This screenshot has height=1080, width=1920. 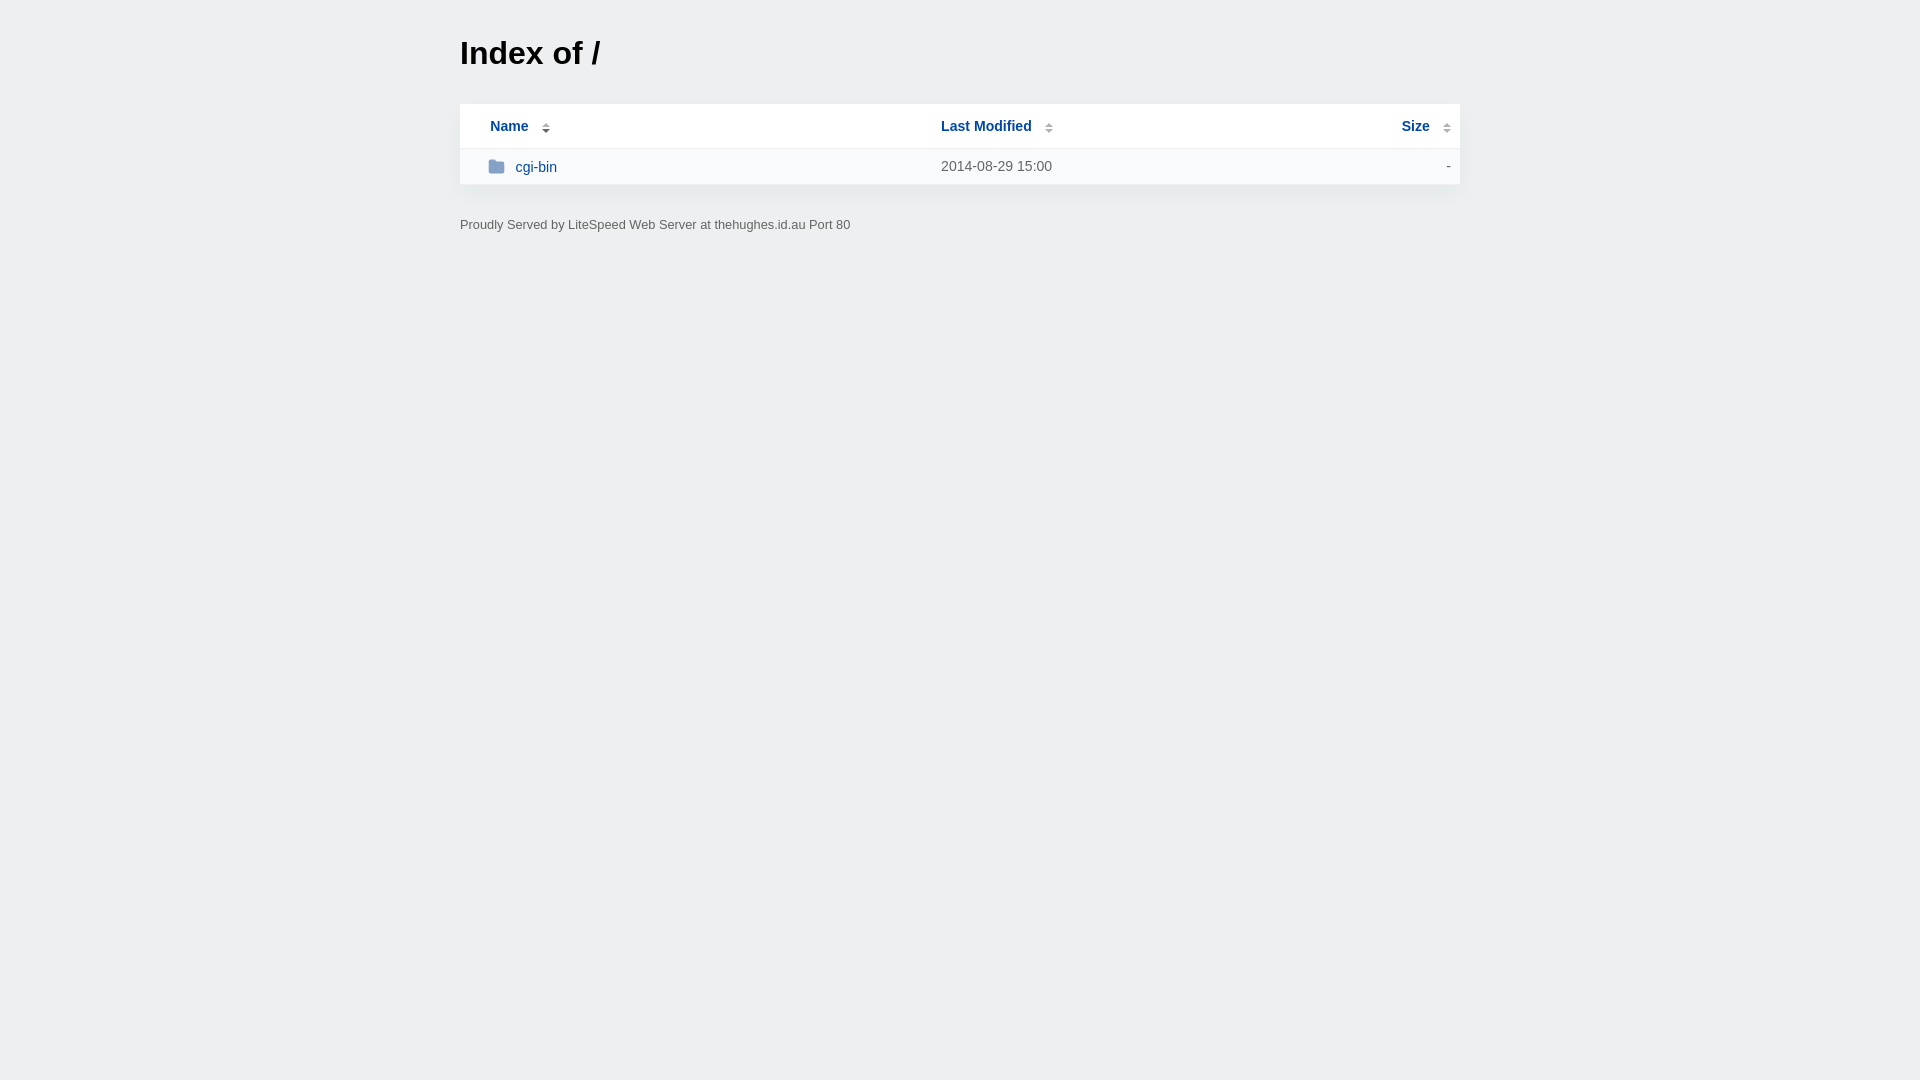 I want to click on Name, so click(x=509, y=126).